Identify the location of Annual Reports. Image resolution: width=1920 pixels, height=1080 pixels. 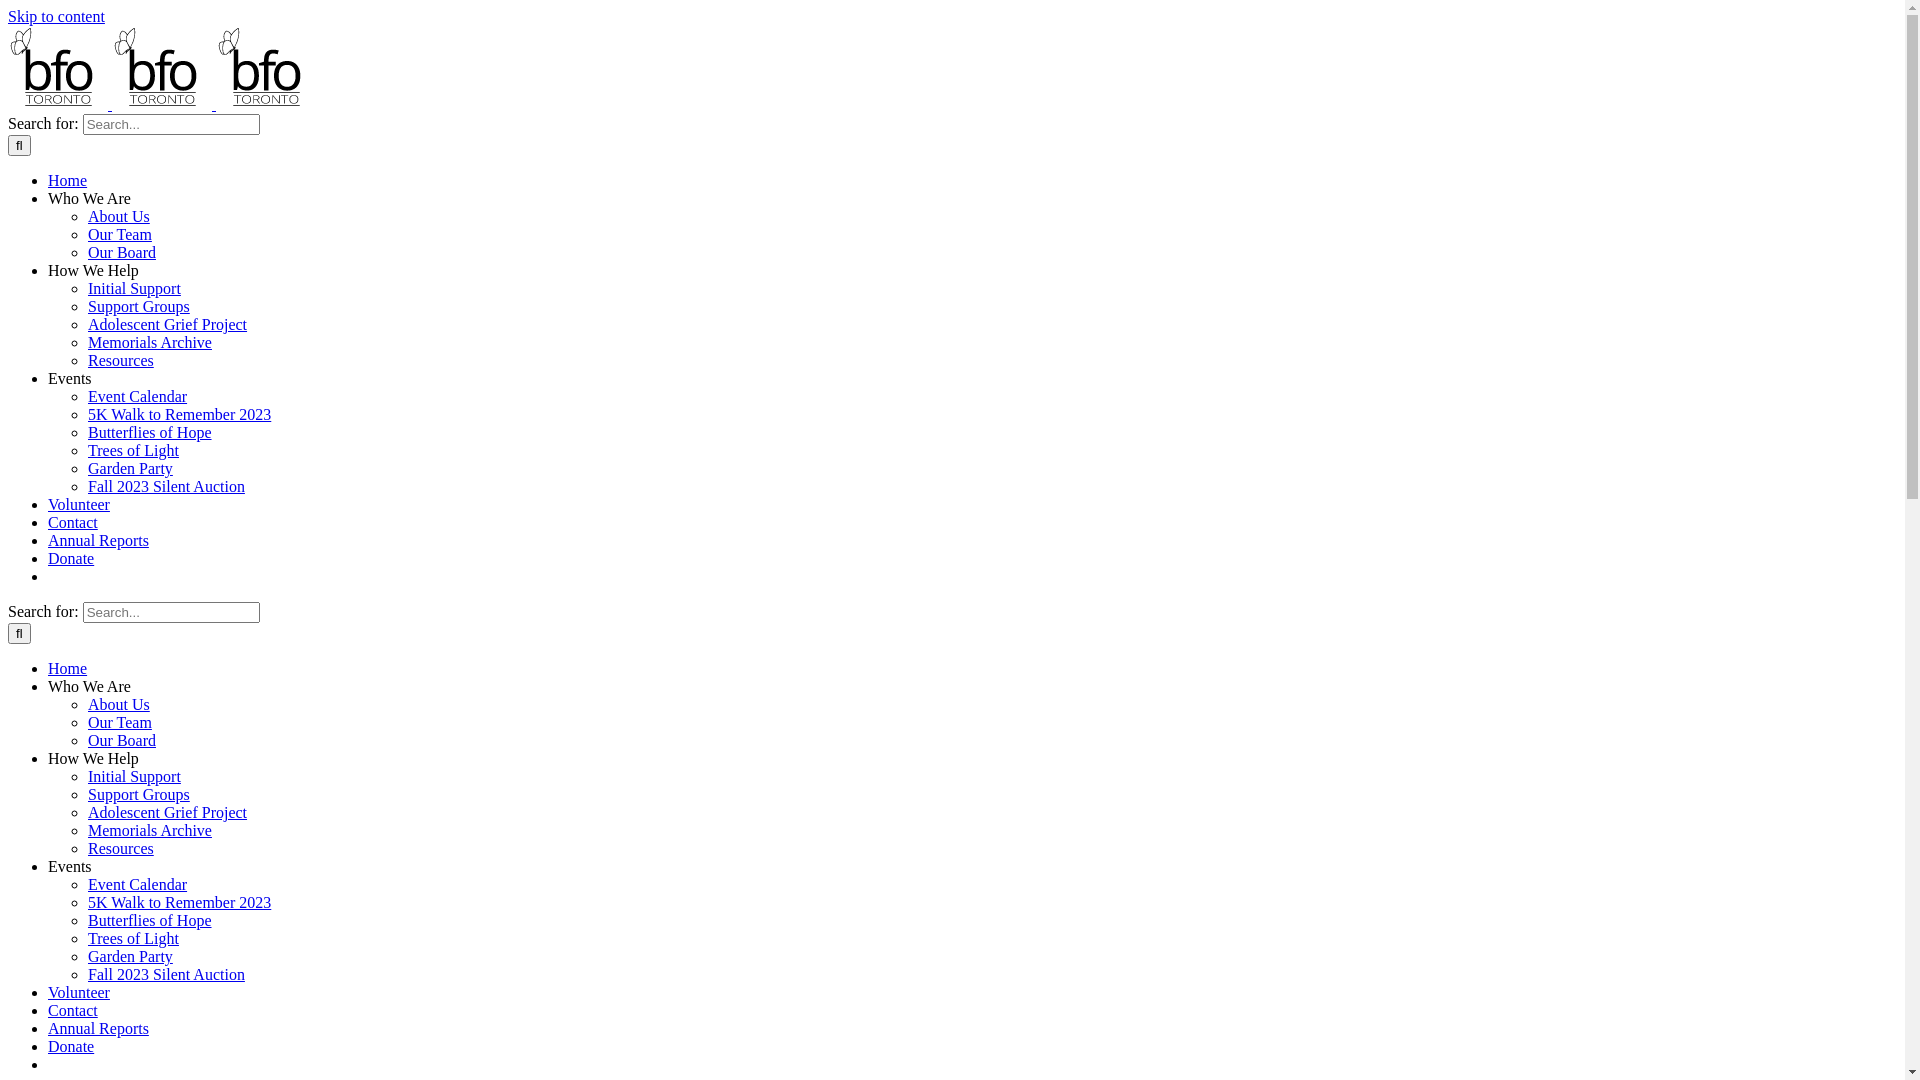
(98, 1028).